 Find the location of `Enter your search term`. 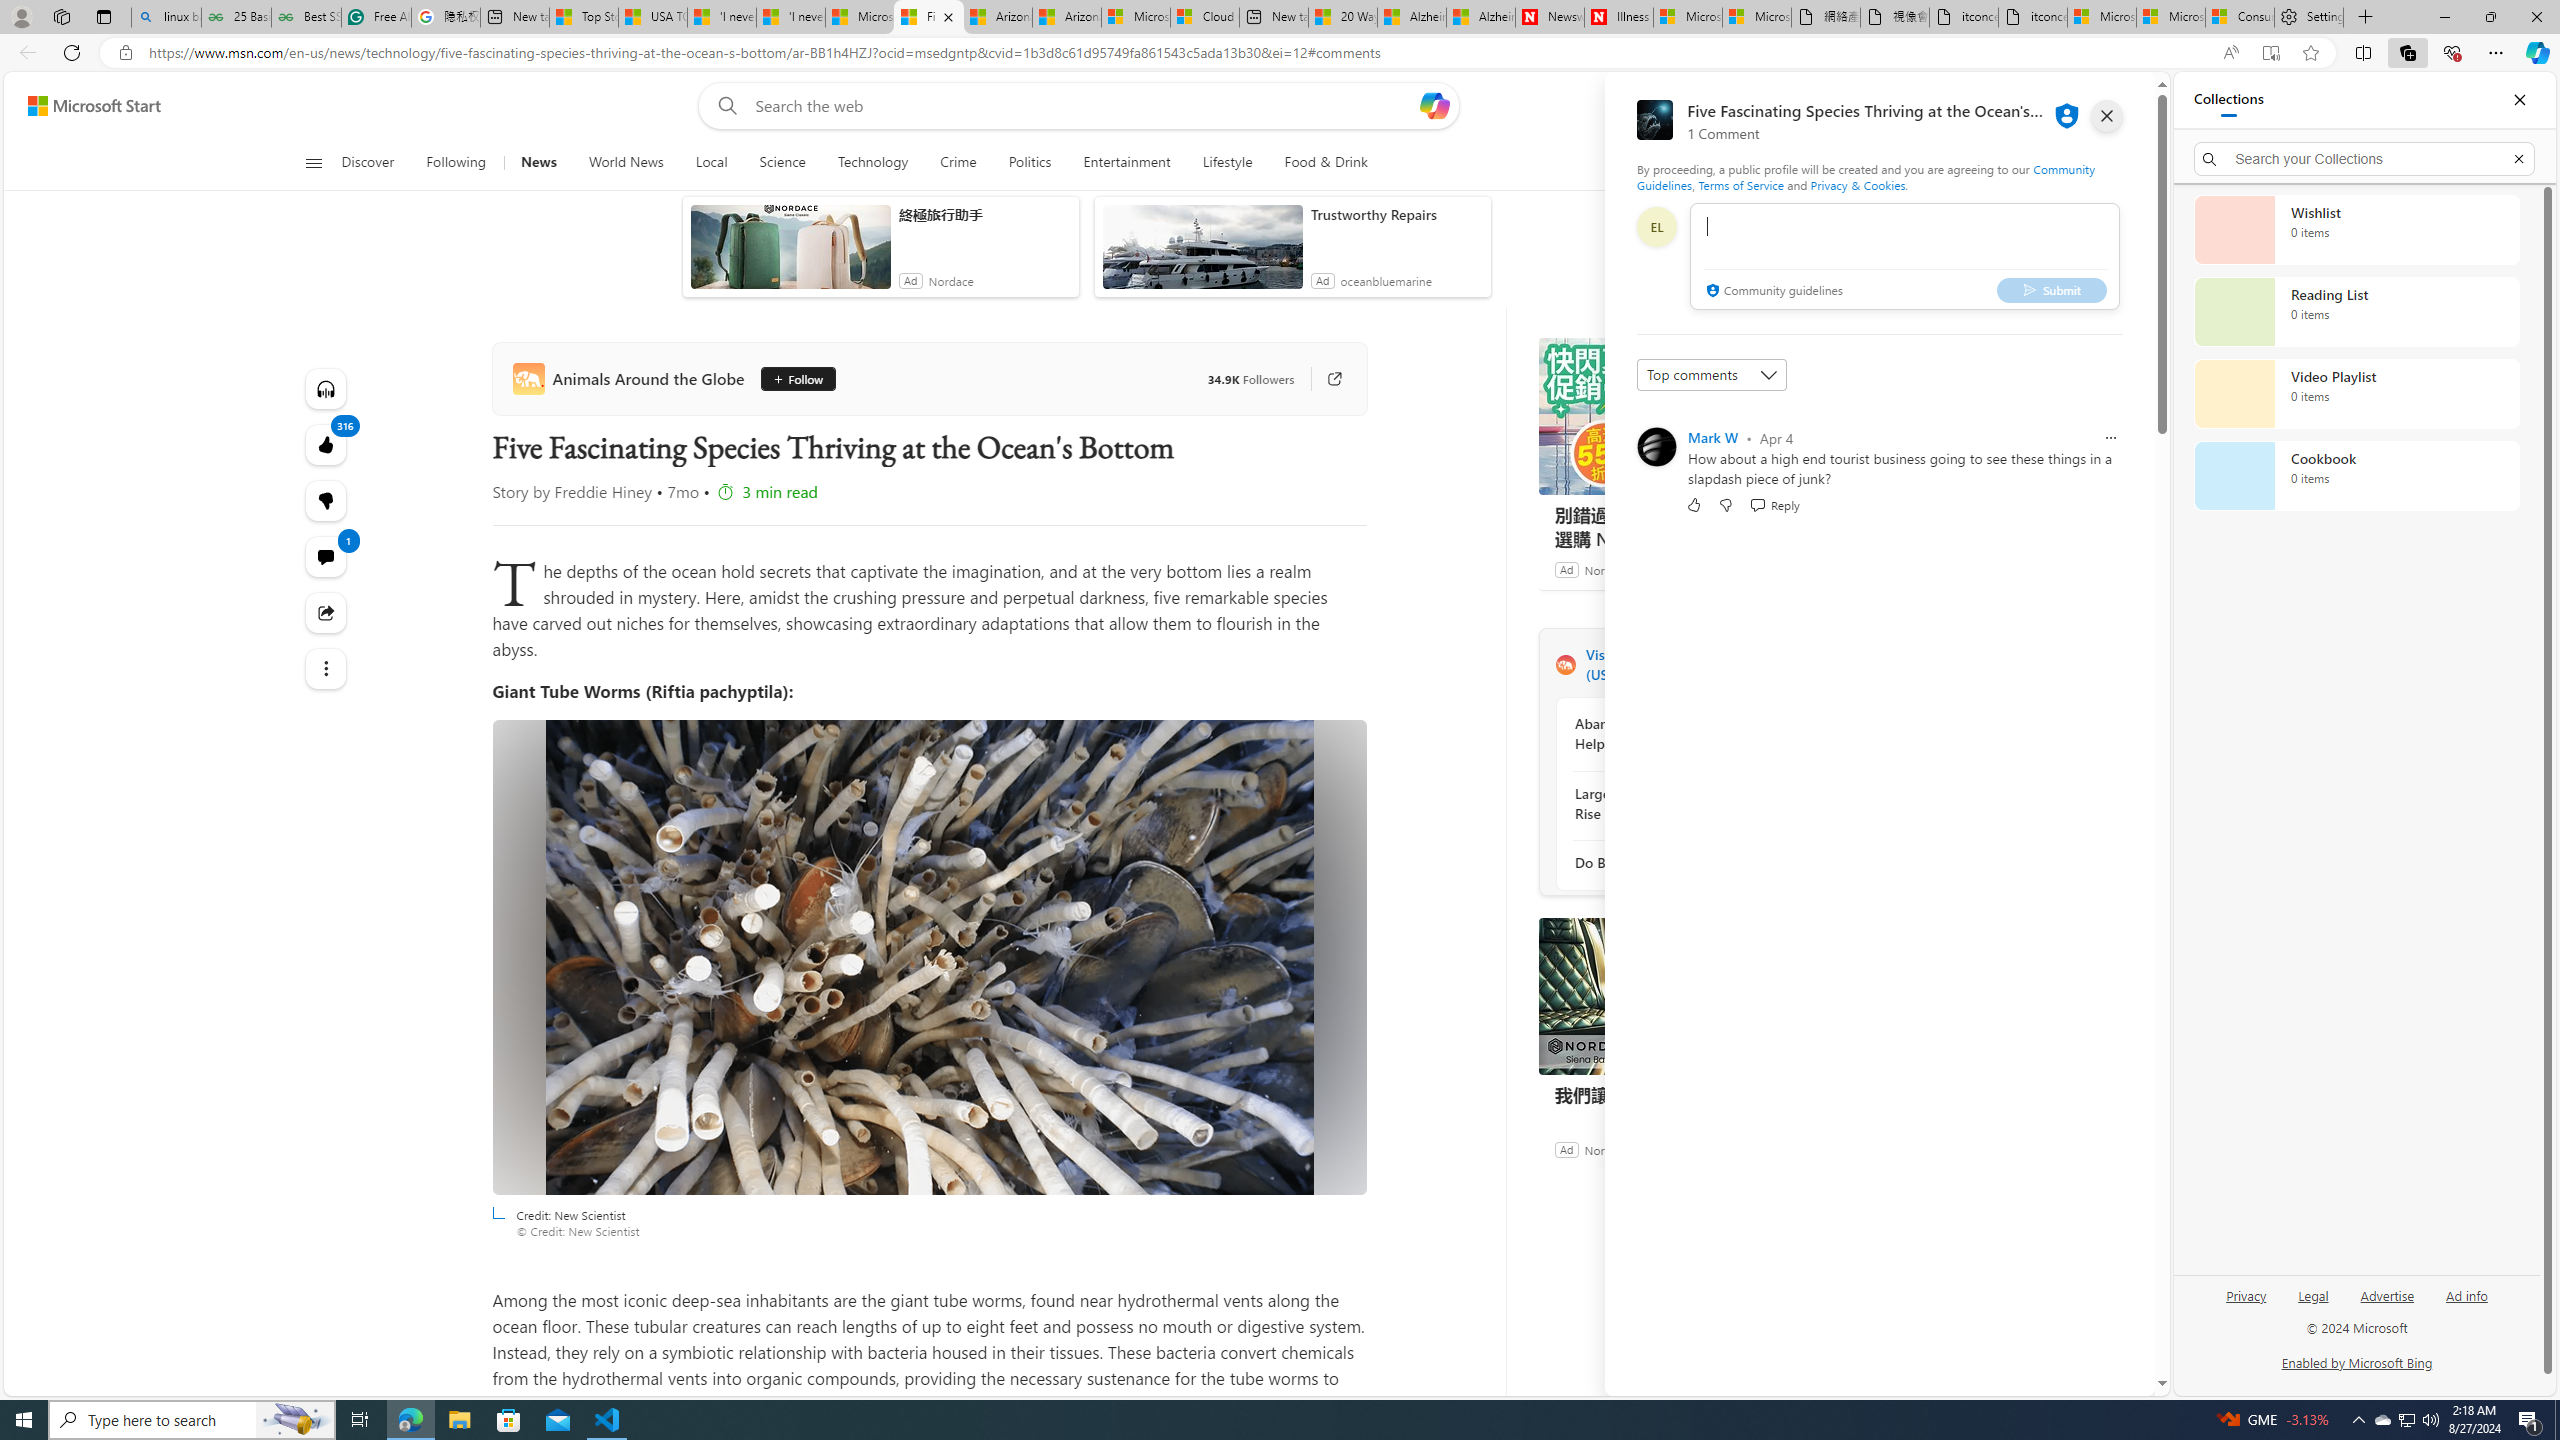

Enter your search term is located at coordinates (1085, 106).